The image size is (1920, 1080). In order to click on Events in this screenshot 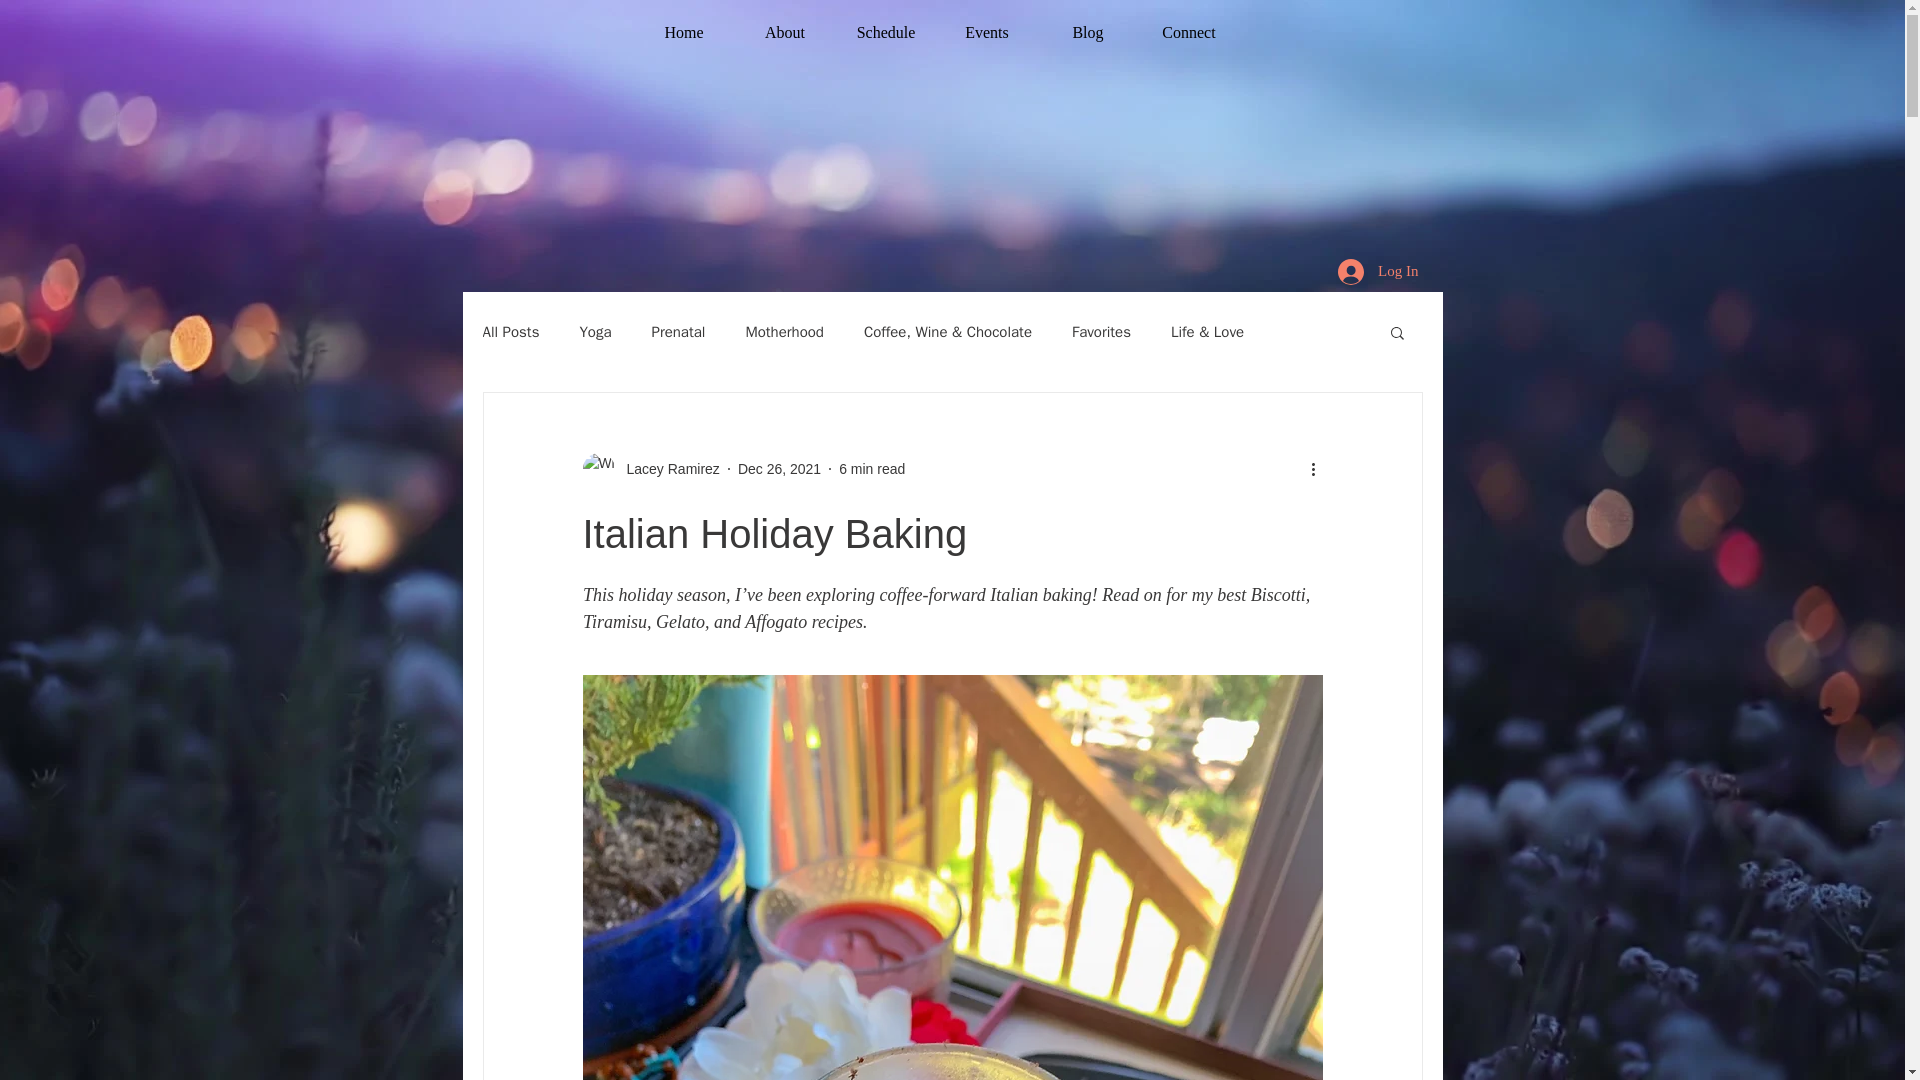, I will do `click(986, 24)`.